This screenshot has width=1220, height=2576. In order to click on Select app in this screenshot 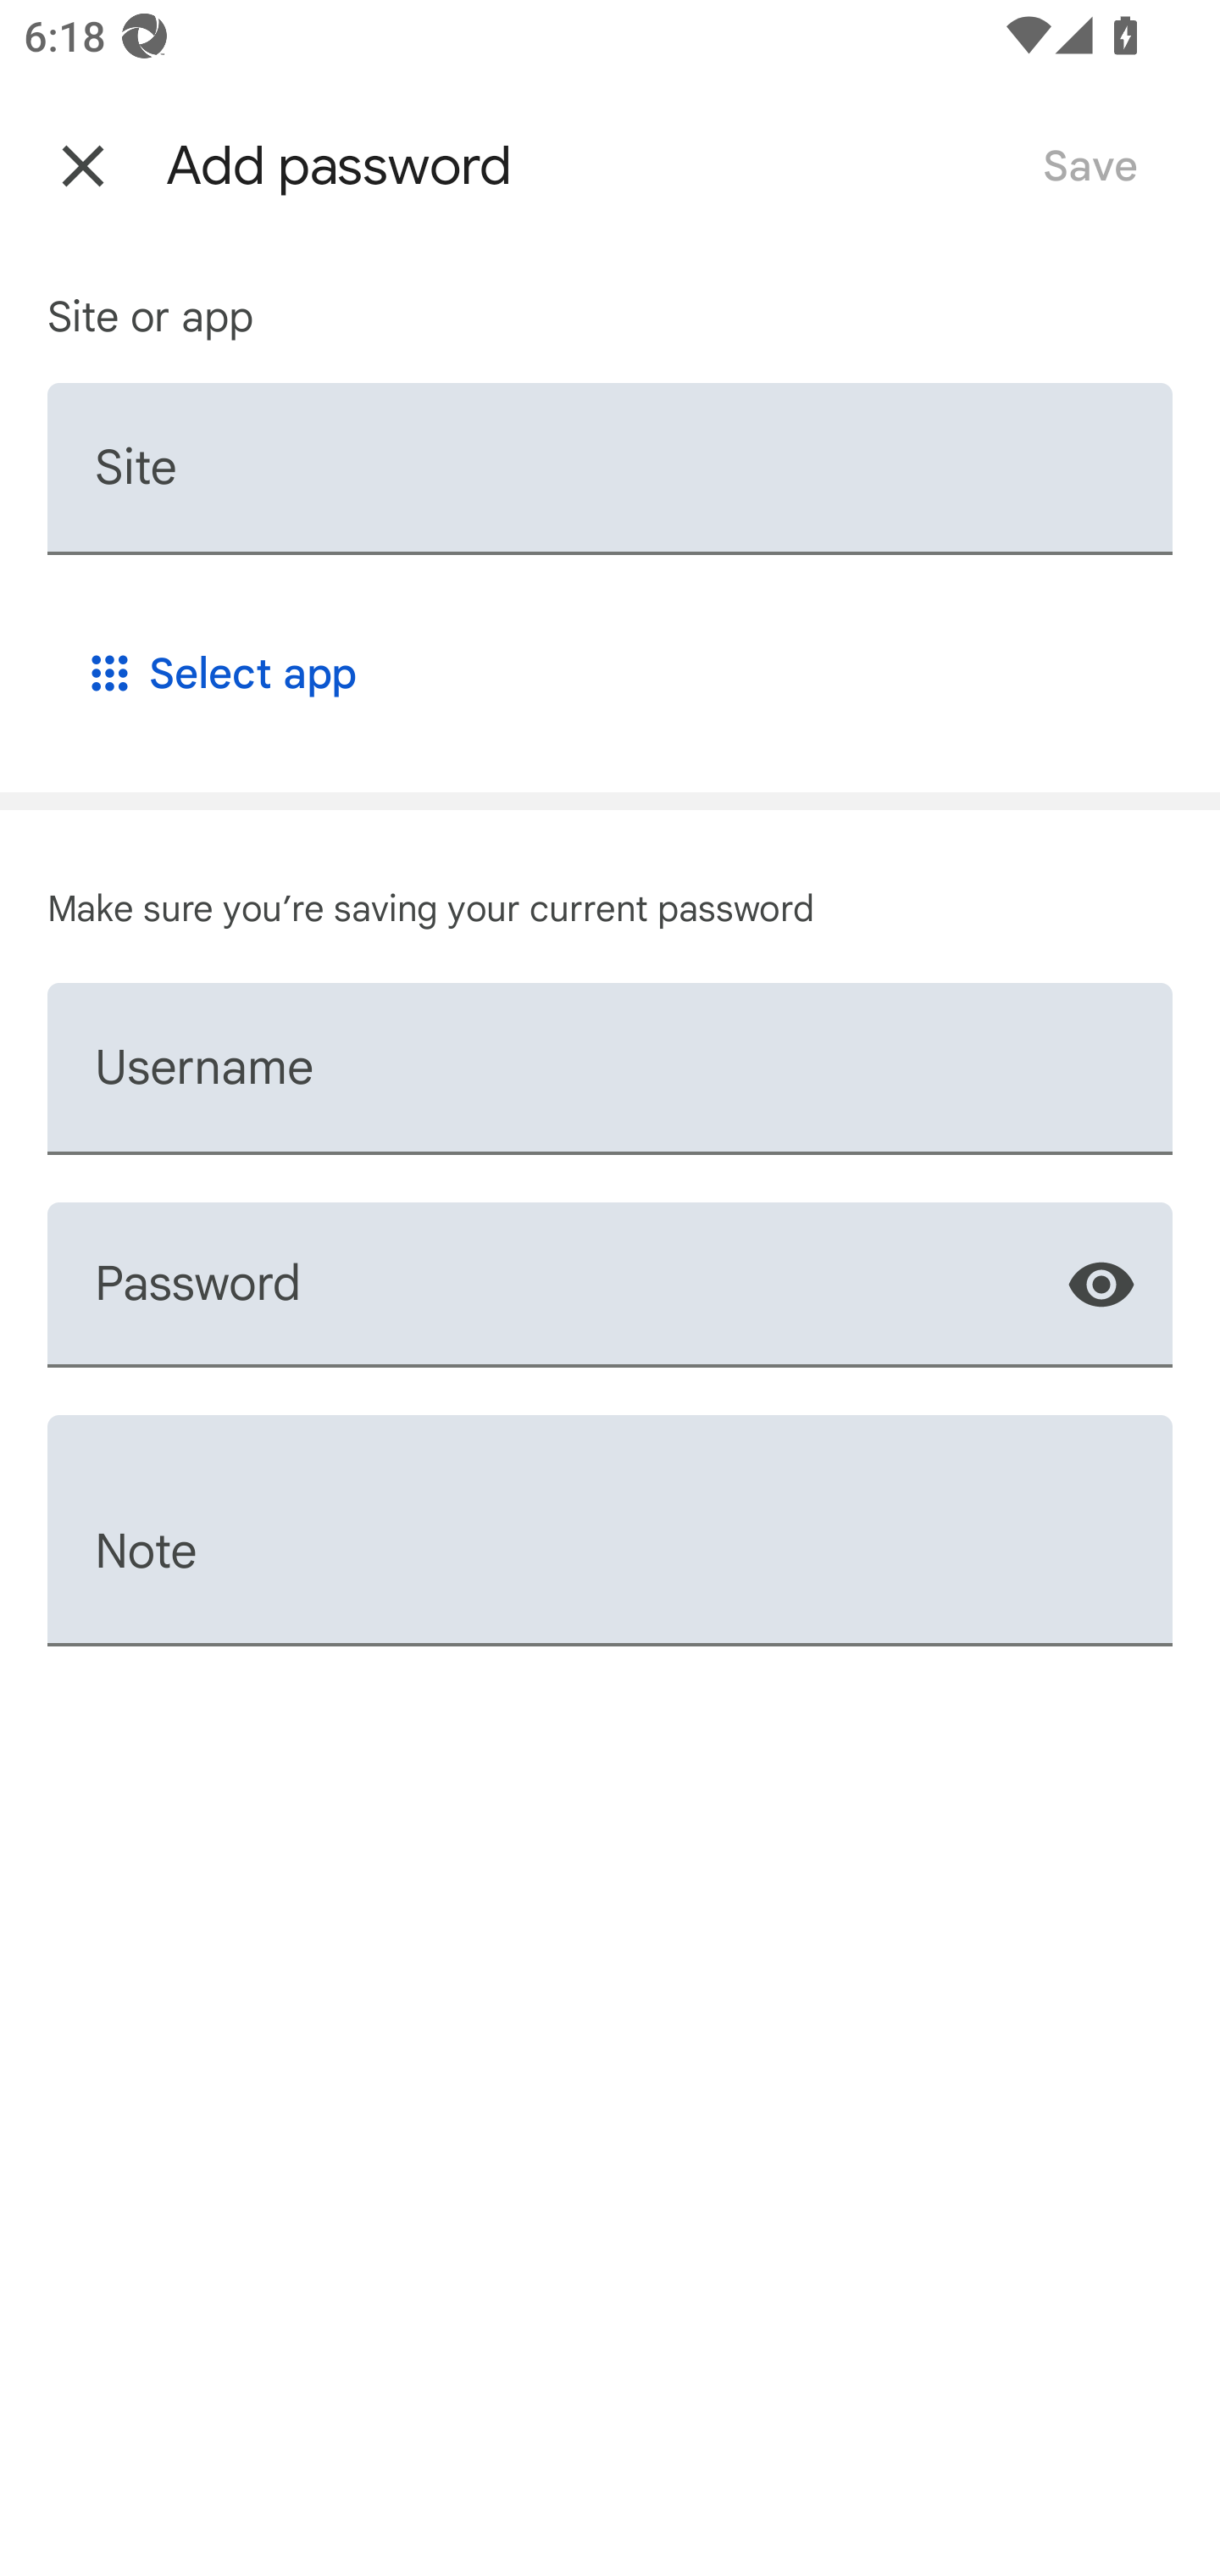, I will do `click(220, 673)`.